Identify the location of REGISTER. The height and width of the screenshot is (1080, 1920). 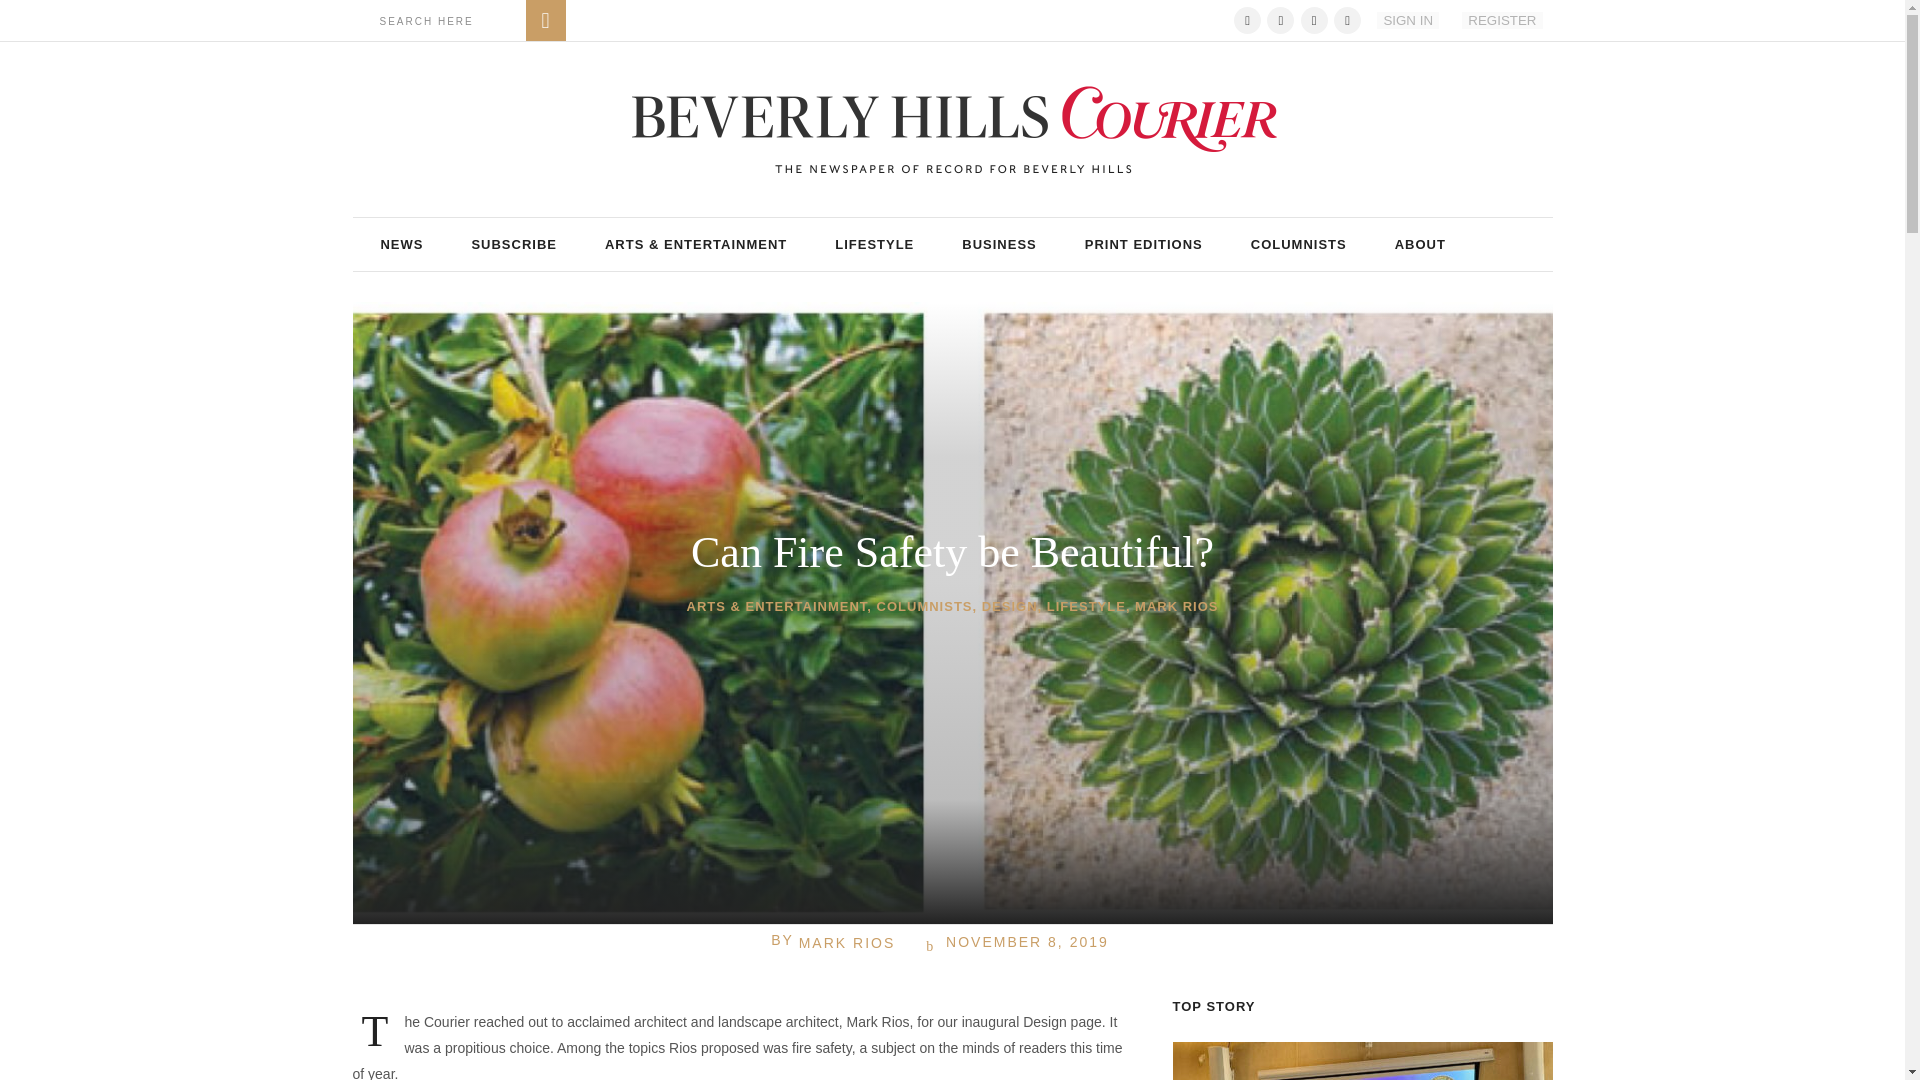
(1501, 20).